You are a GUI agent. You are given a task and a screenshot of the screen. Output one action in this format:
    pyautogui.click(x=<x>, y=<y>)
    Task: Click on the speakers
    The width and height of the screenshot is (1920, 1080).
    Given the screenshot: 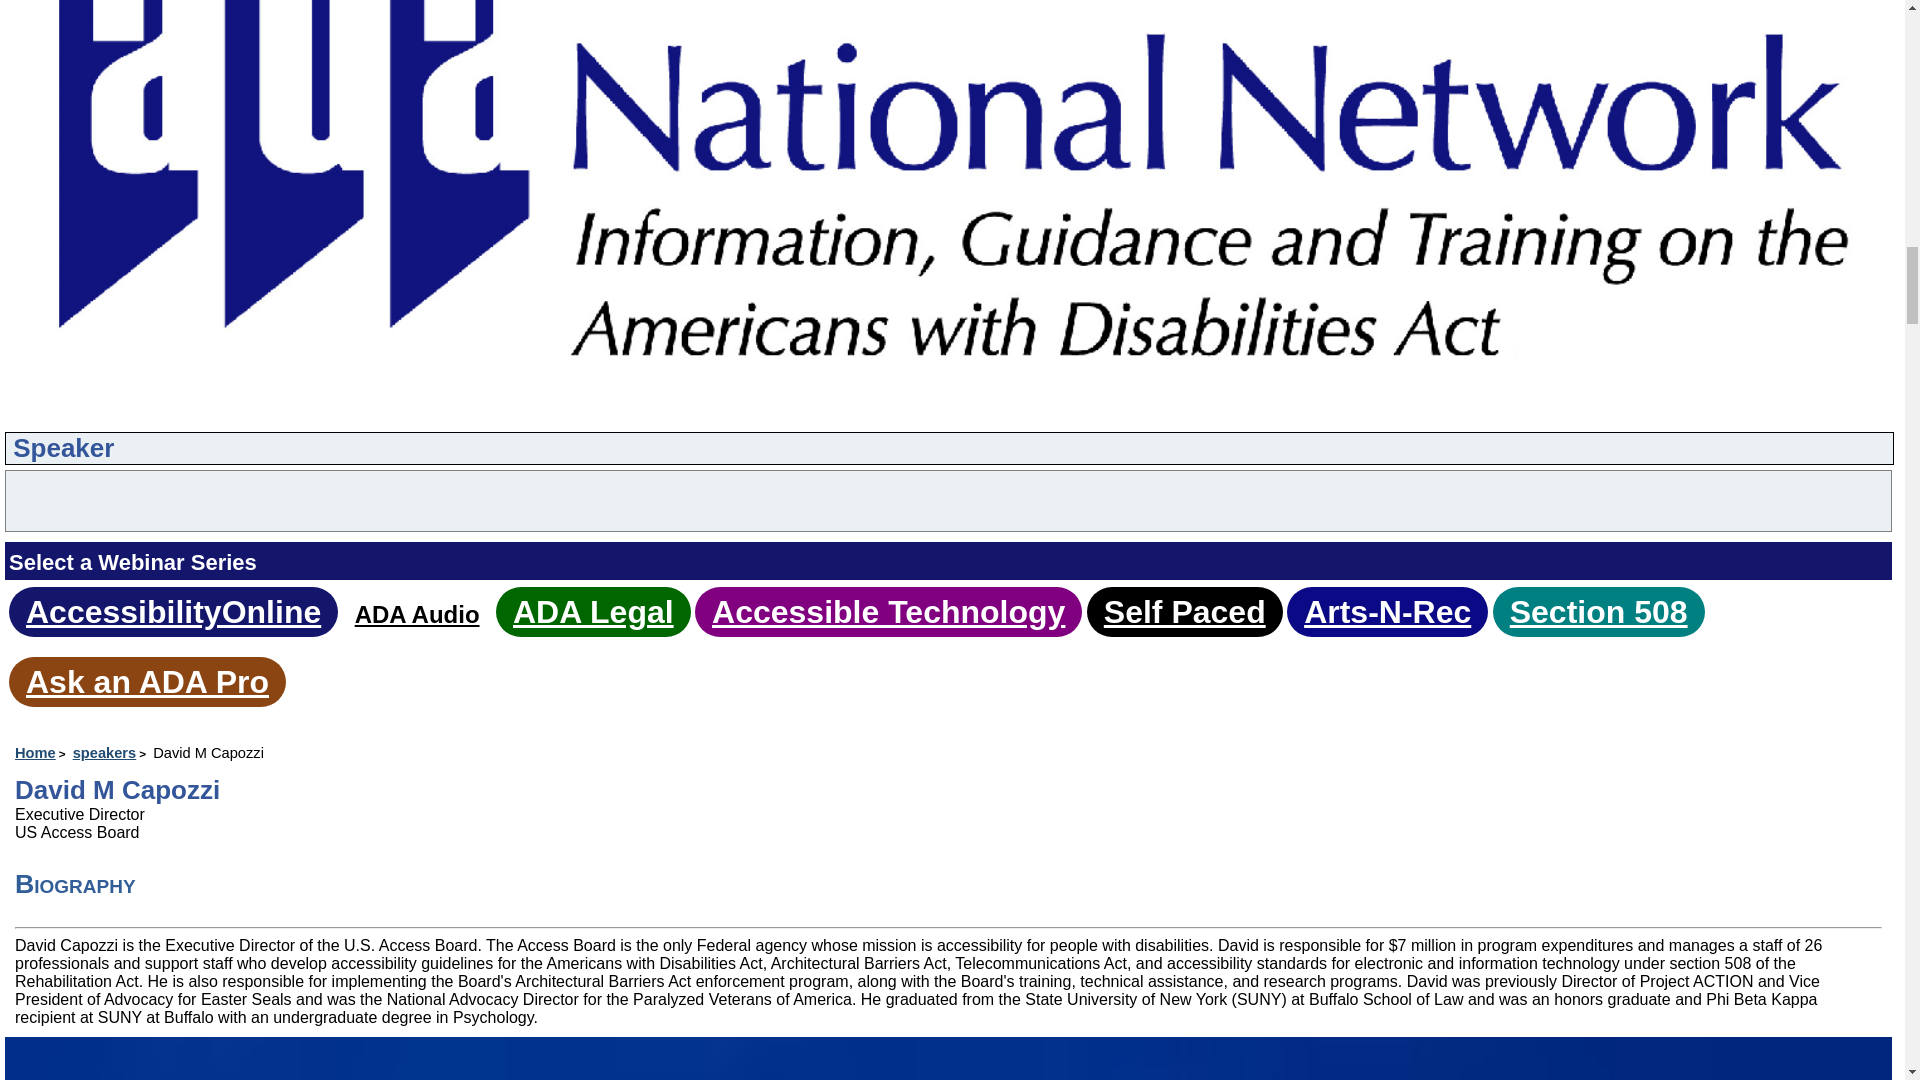 What is the action you would take?
    pyautogui.click(x=110, y=753)
    